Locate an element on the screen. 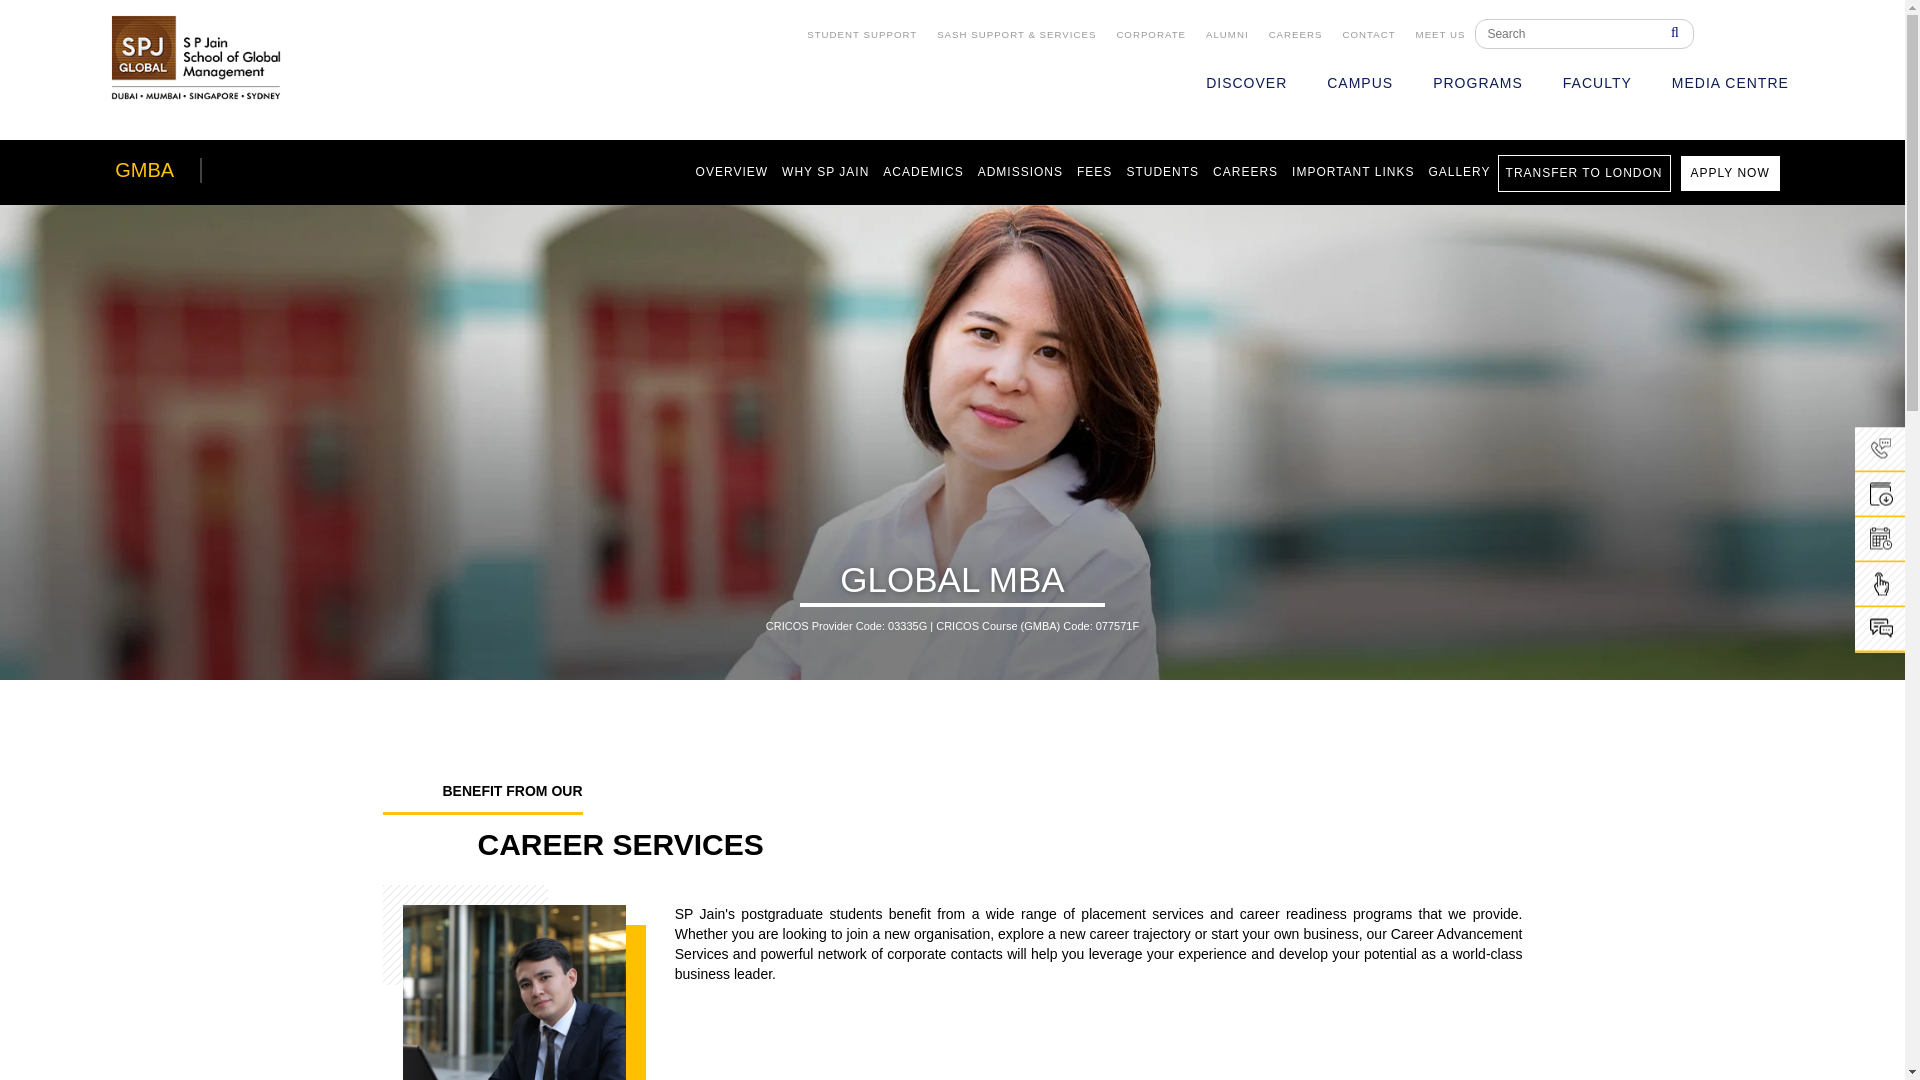 The image size is (1920, 1080). CAREERS is located at coordinates (1296, 35).